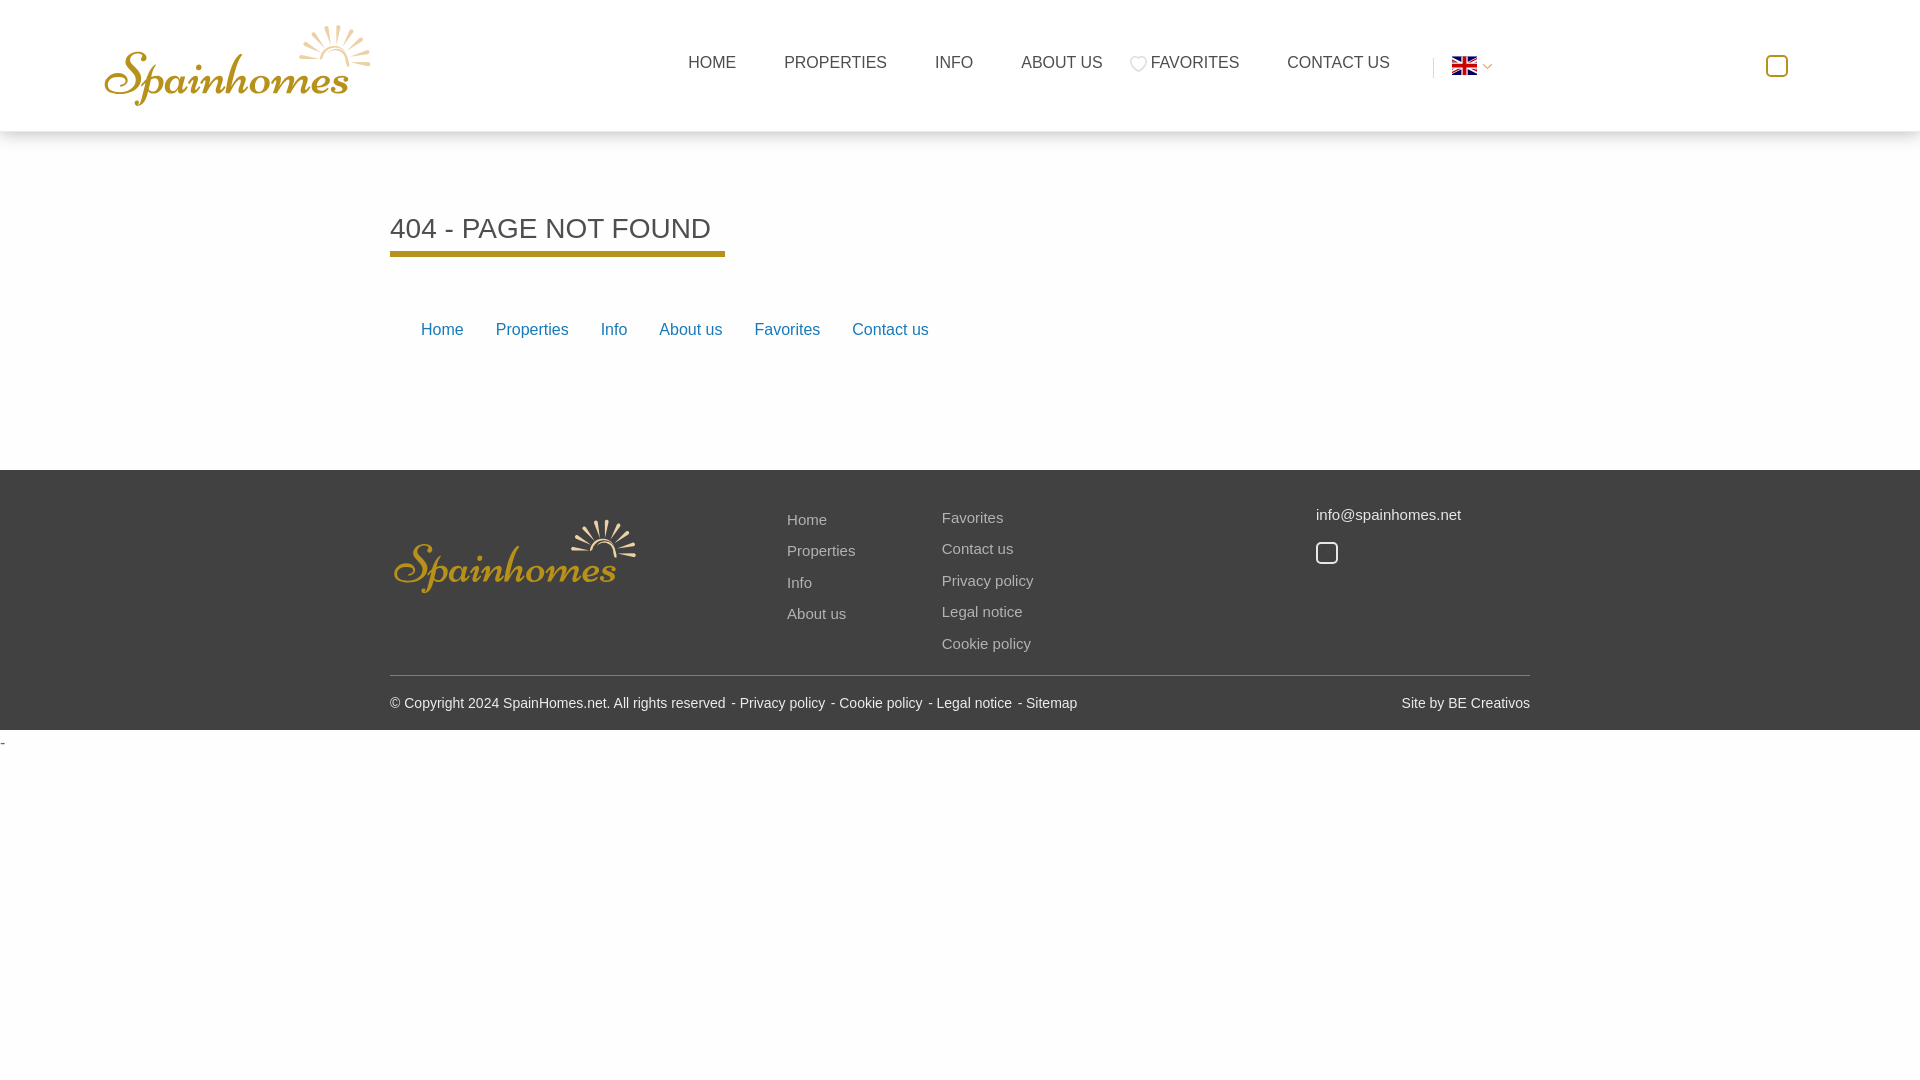 This screenshot has height=1080, width=1920. Describe the element at coordinates (1338, 65) in the screenshot. I see `Contact us` at that location.